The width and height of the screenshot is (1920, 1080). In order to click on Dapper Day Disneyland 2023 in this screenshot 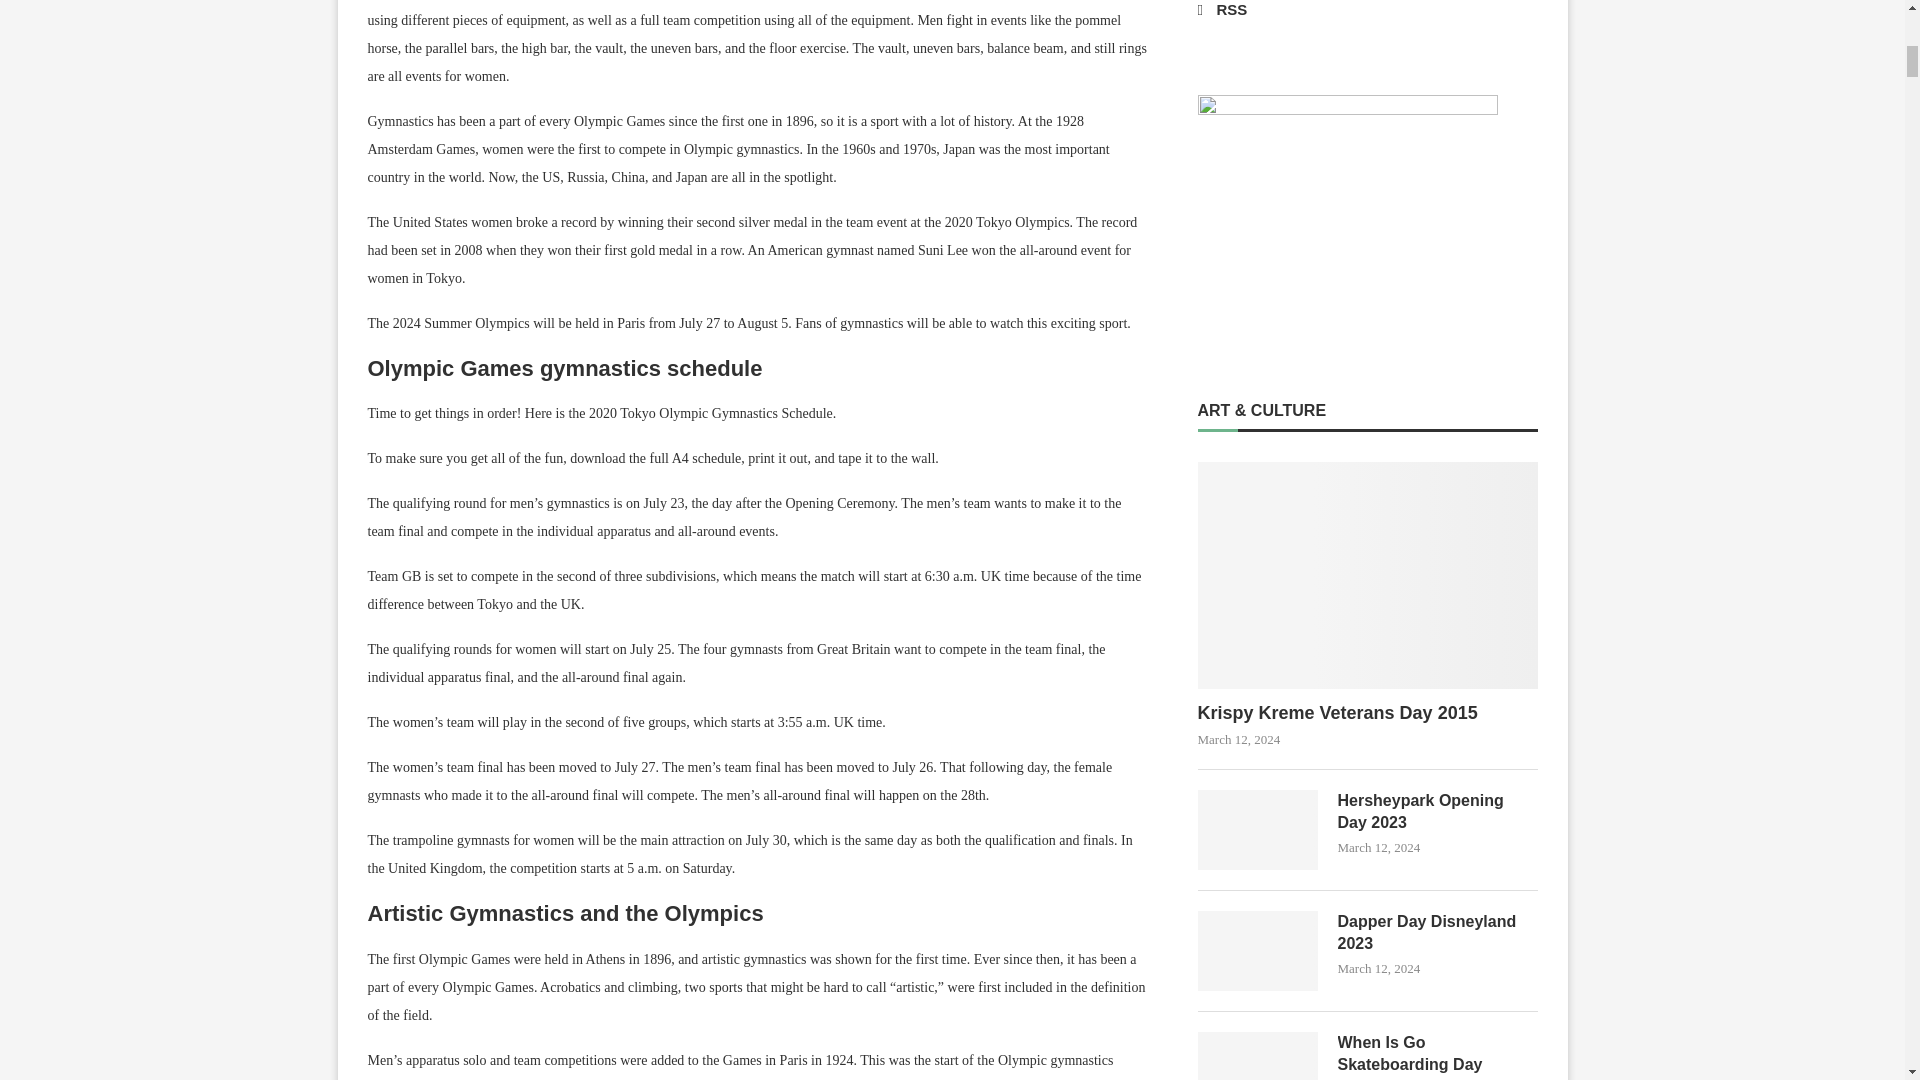, I will do `click(1438, 933)`.